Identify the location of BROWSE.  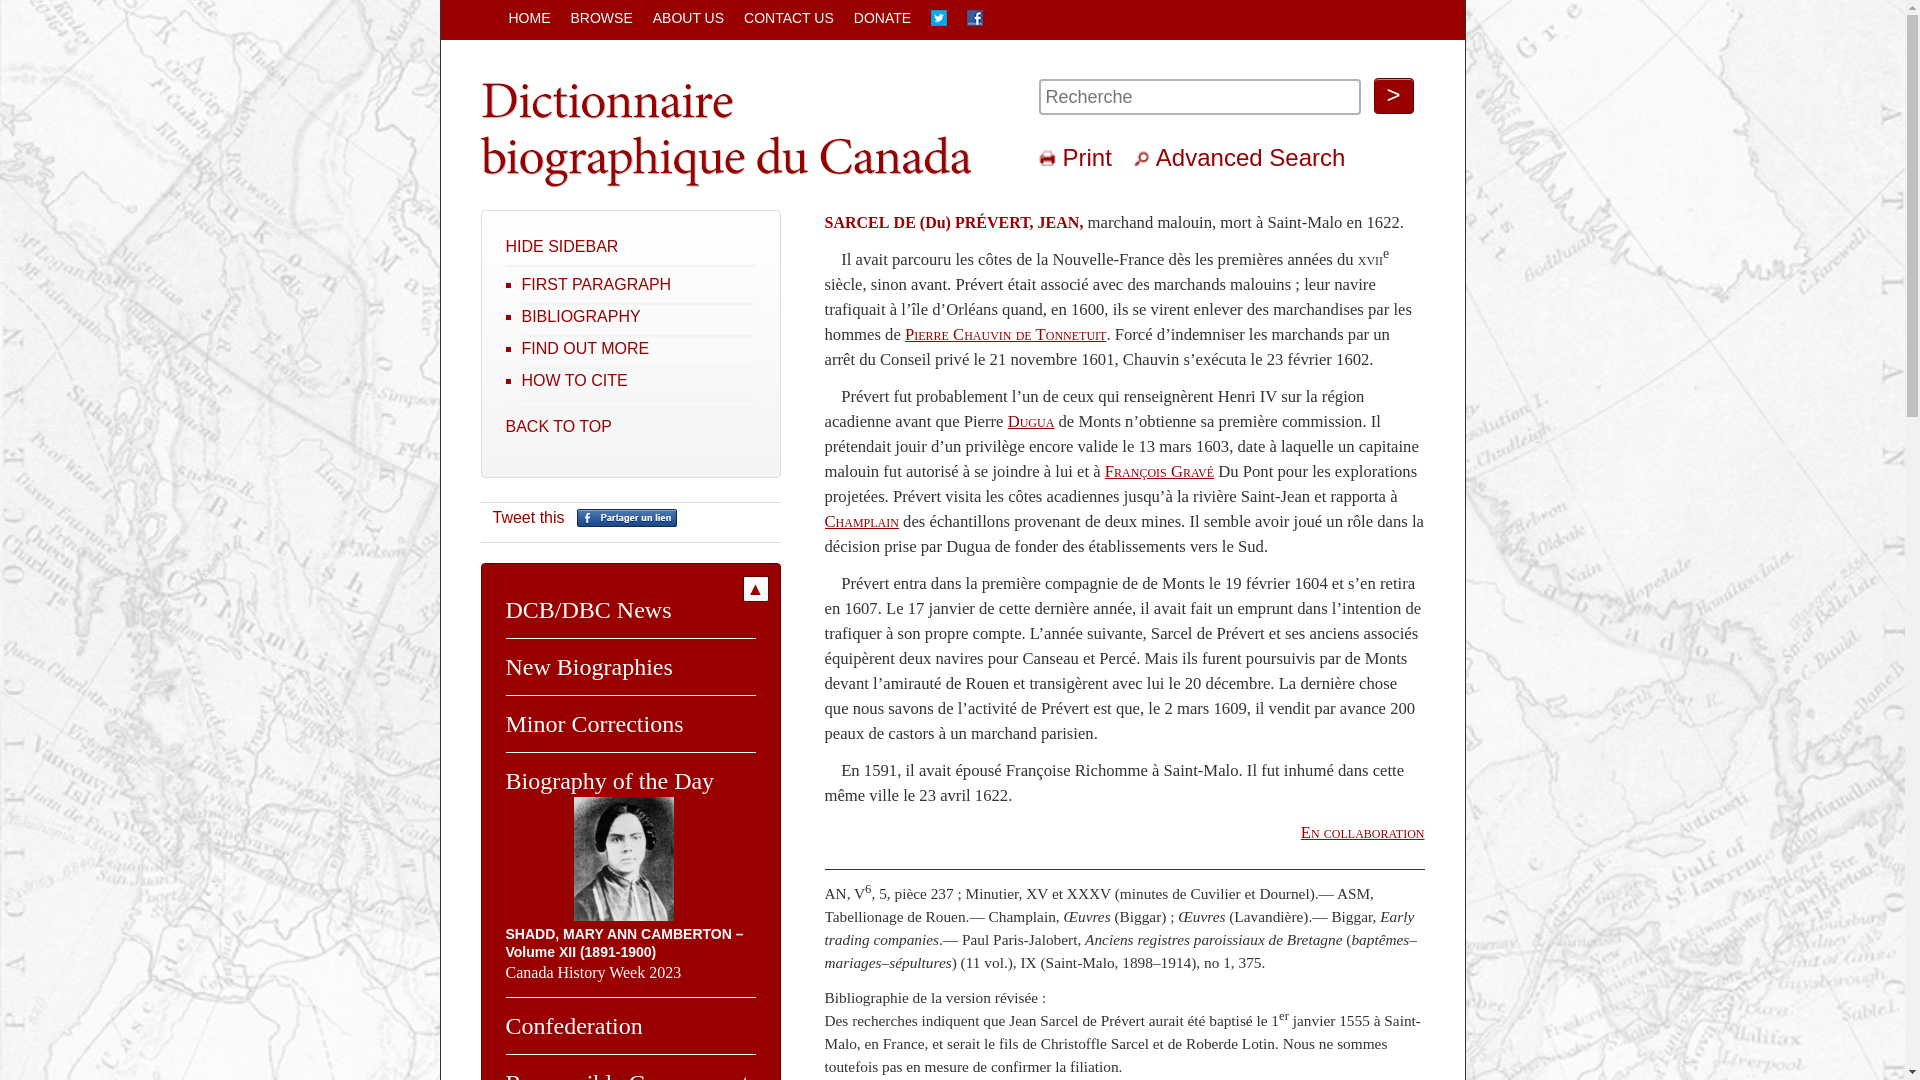
(601, 18).